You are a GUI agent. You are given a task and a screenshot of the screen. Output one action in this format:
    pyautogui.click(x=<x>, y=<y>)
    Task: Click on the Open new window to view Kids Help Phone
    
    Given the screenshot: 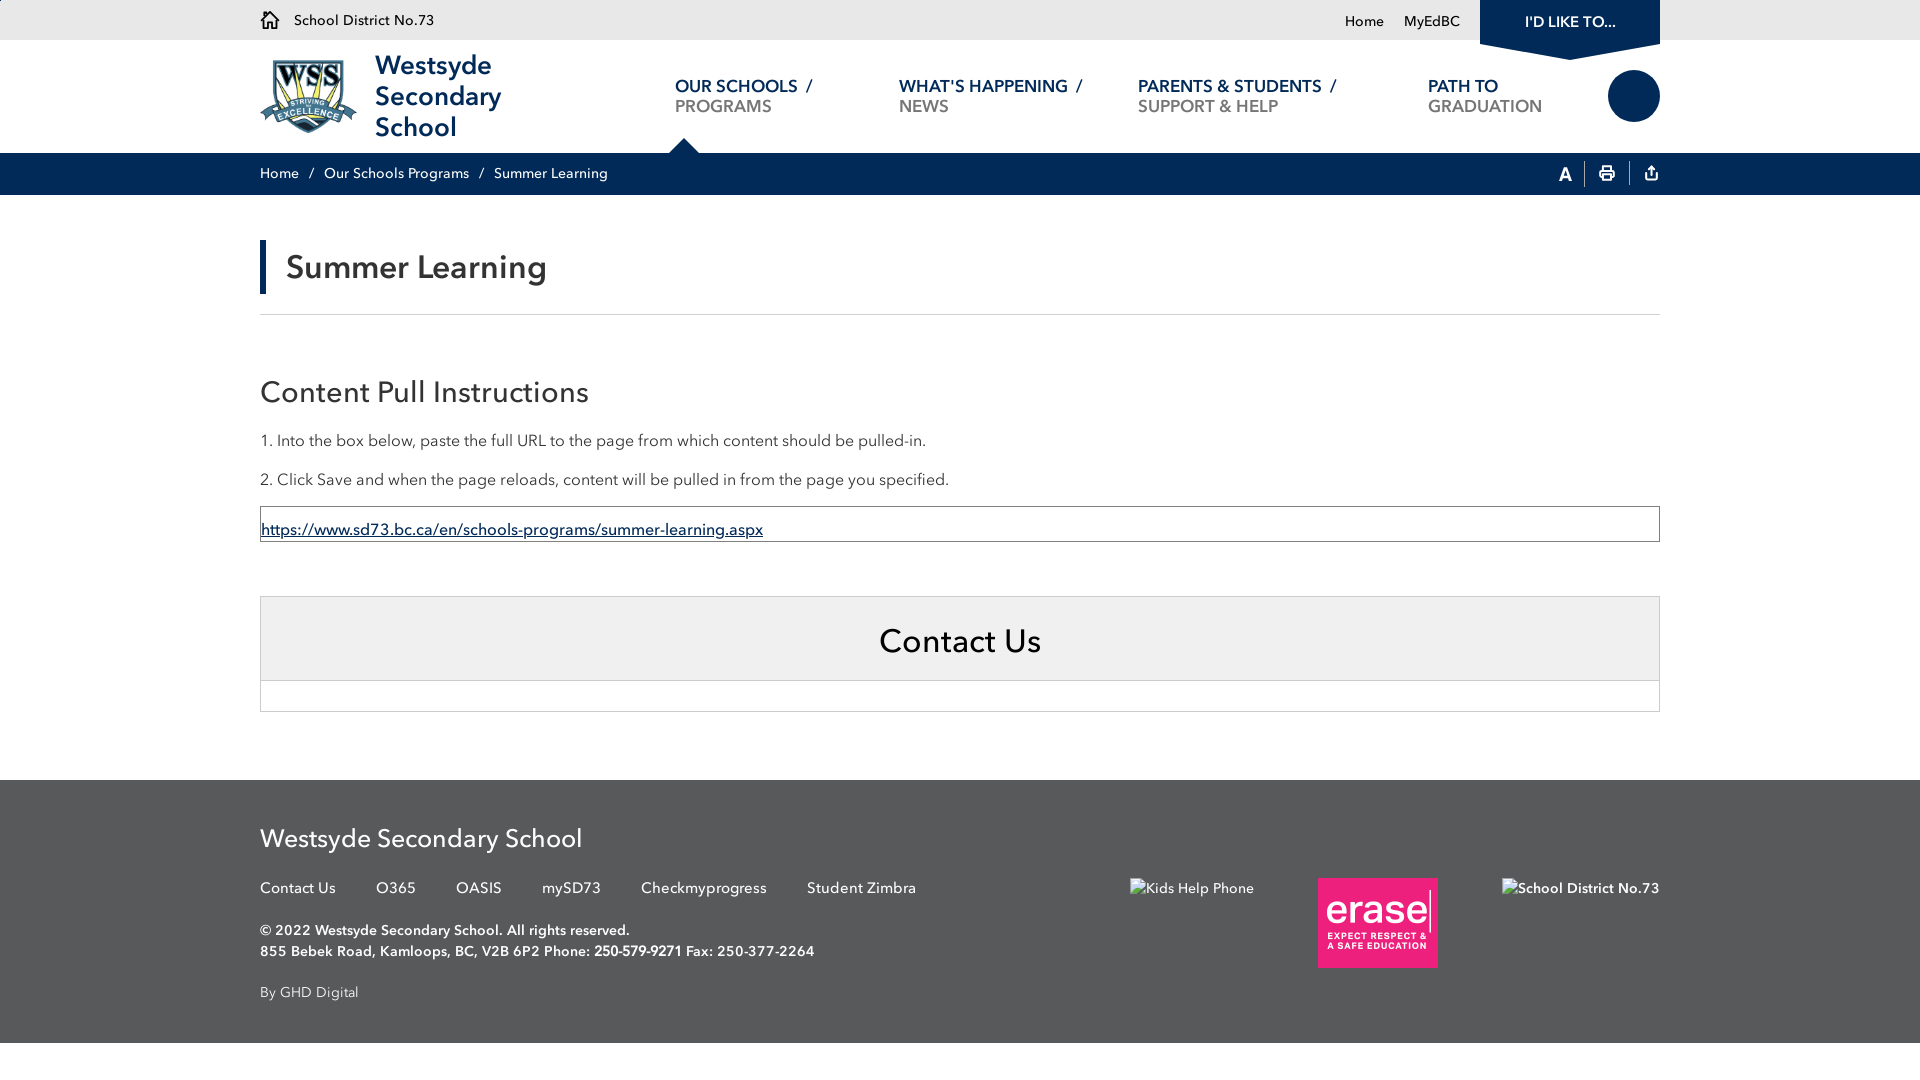 What is the action you would take?
    pyautogui.click(x=1162, y=922)
    